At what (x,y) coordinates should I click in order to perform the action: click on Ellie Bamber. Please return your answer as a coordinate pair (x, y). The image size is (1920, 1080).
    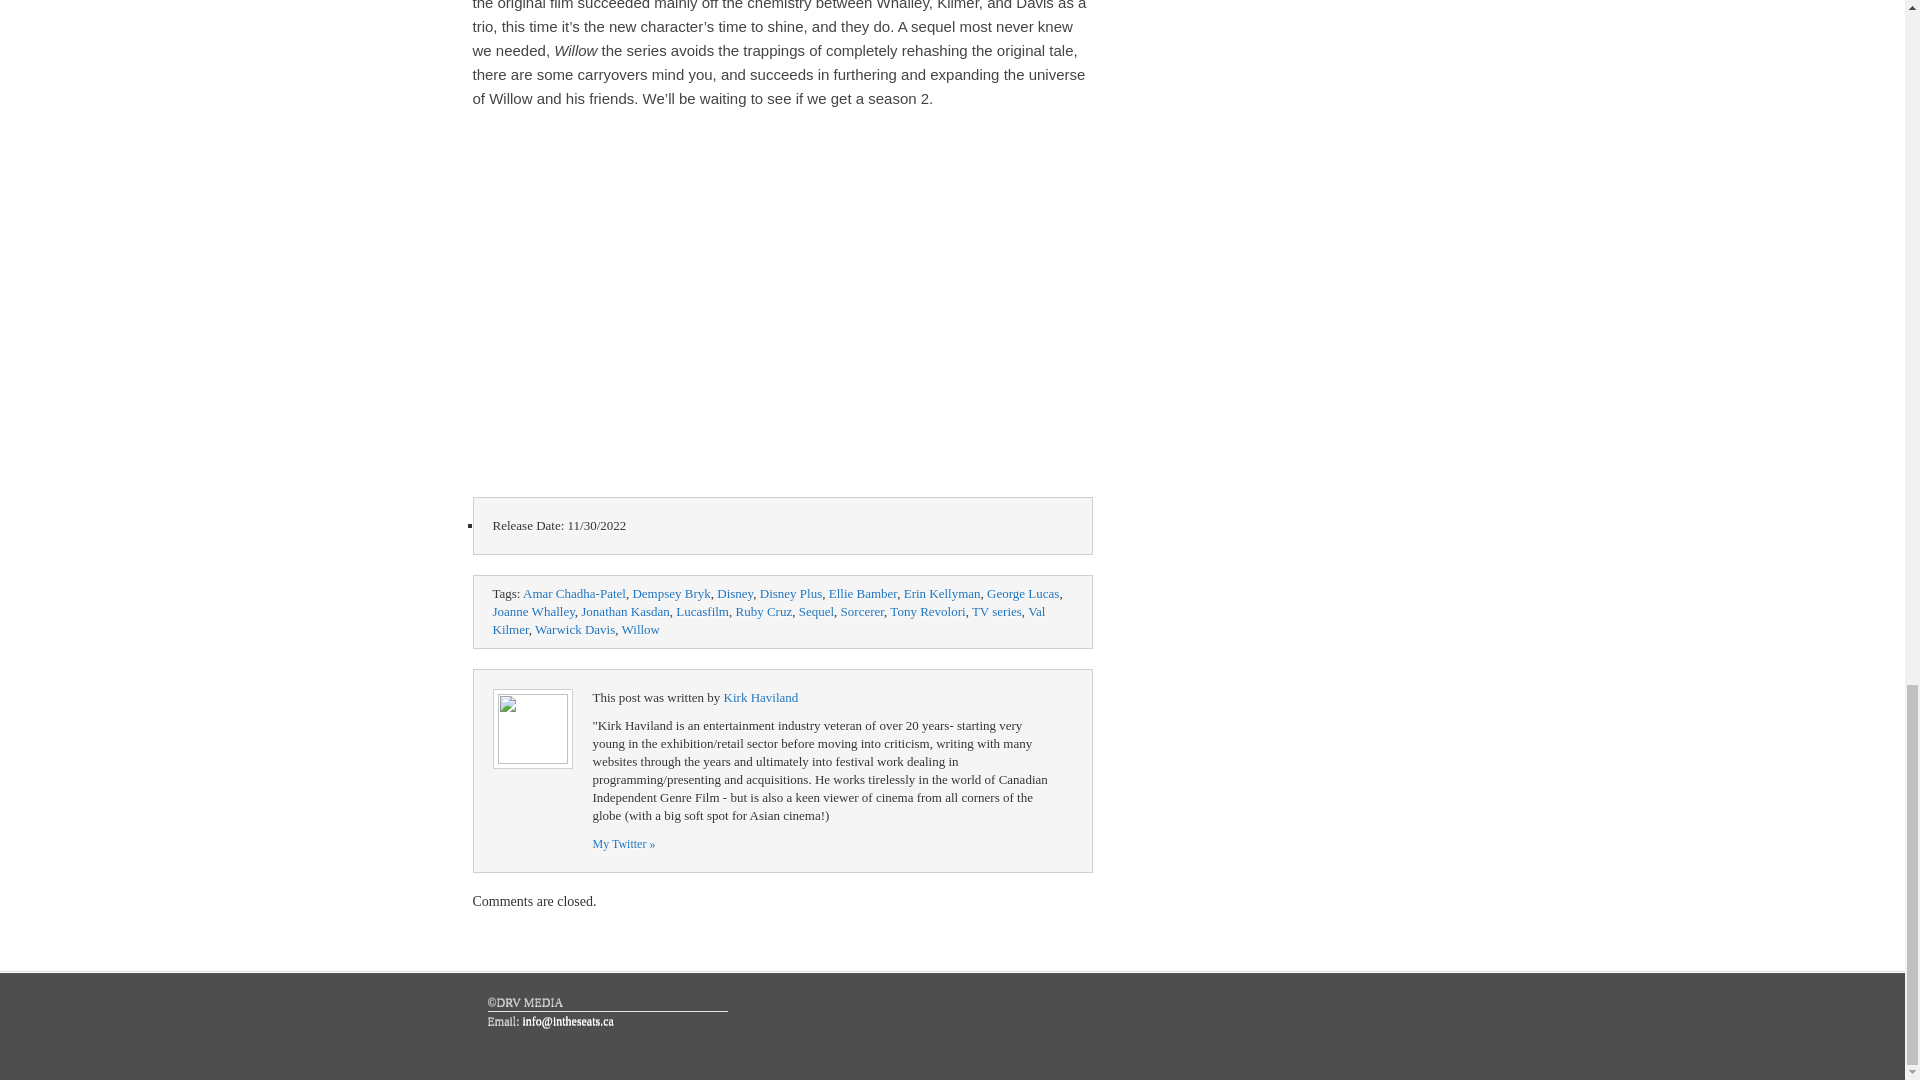
    Looking at the image, I should click on (862, 593).